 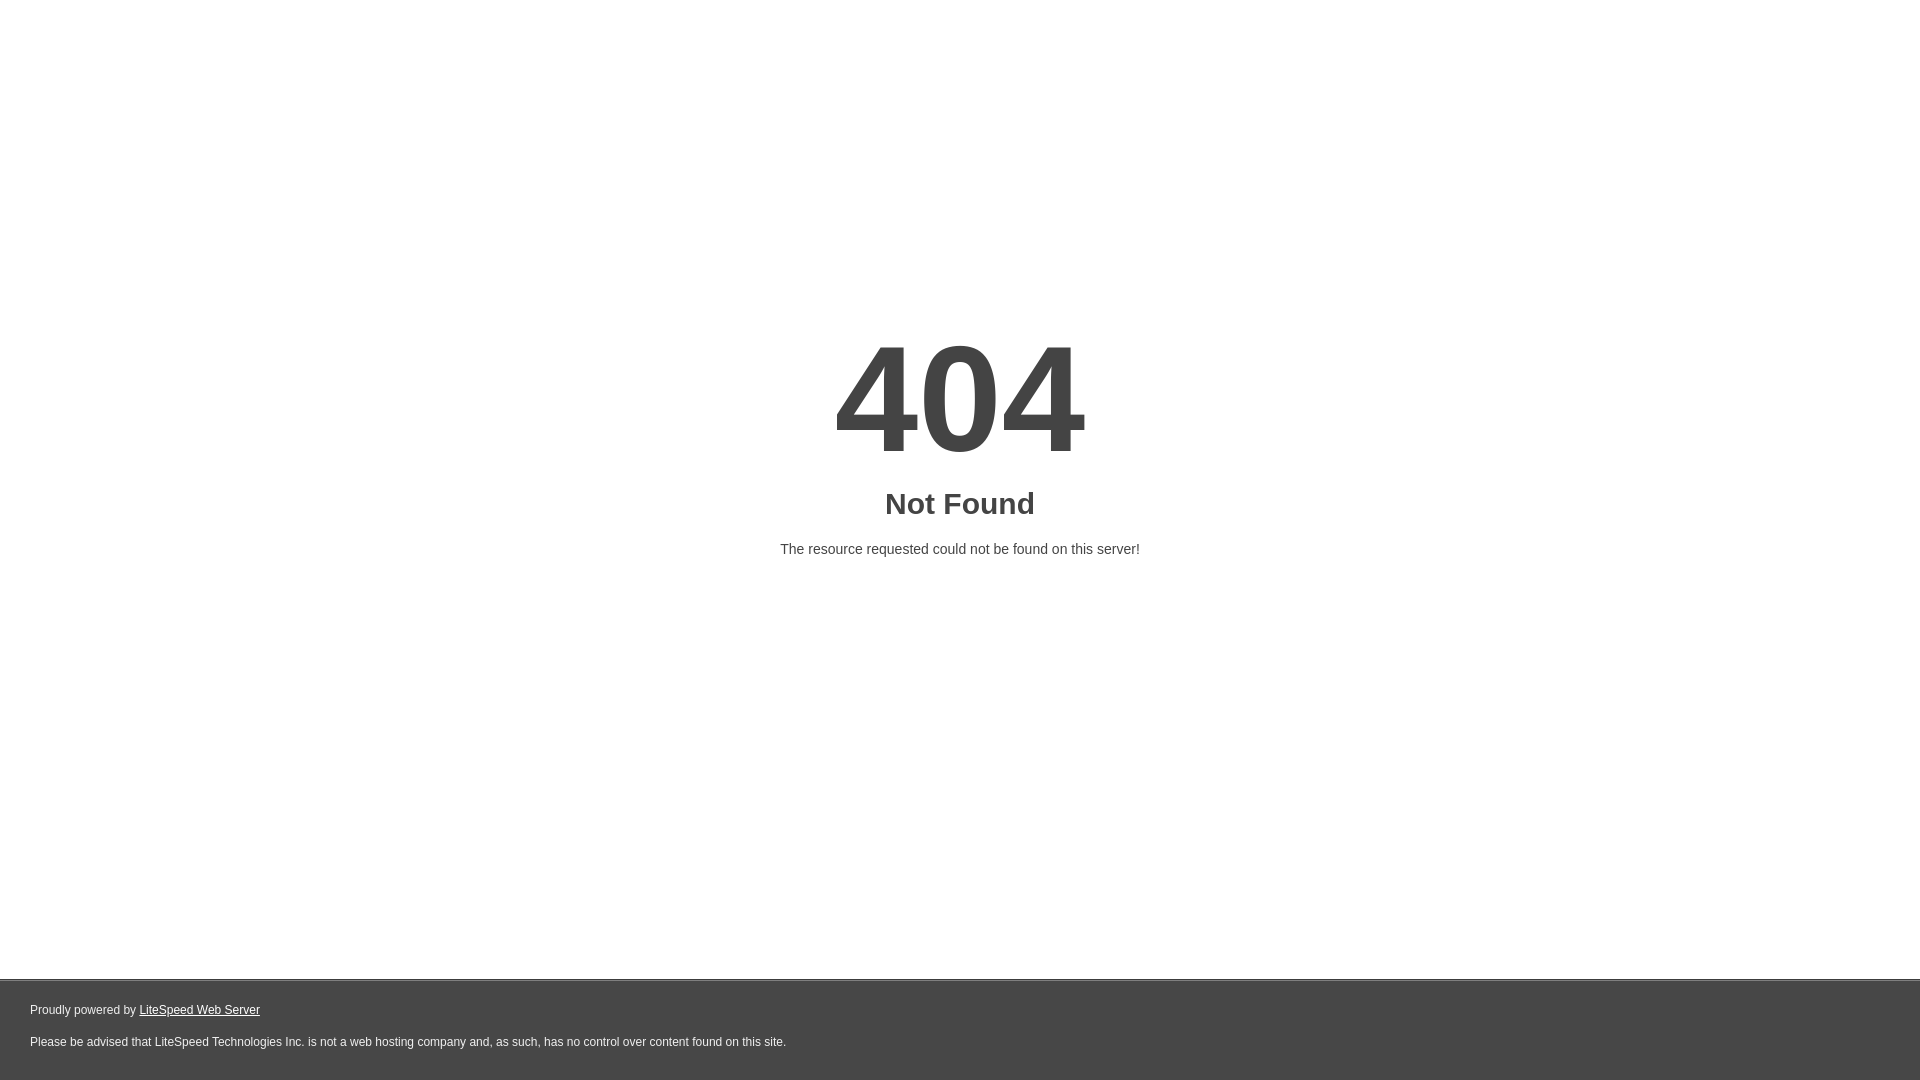 What do you see at coordinates (200, 1010) in the screenshot?
I see `LiteSpeed Web Server` at bounding box center [200, 1010].